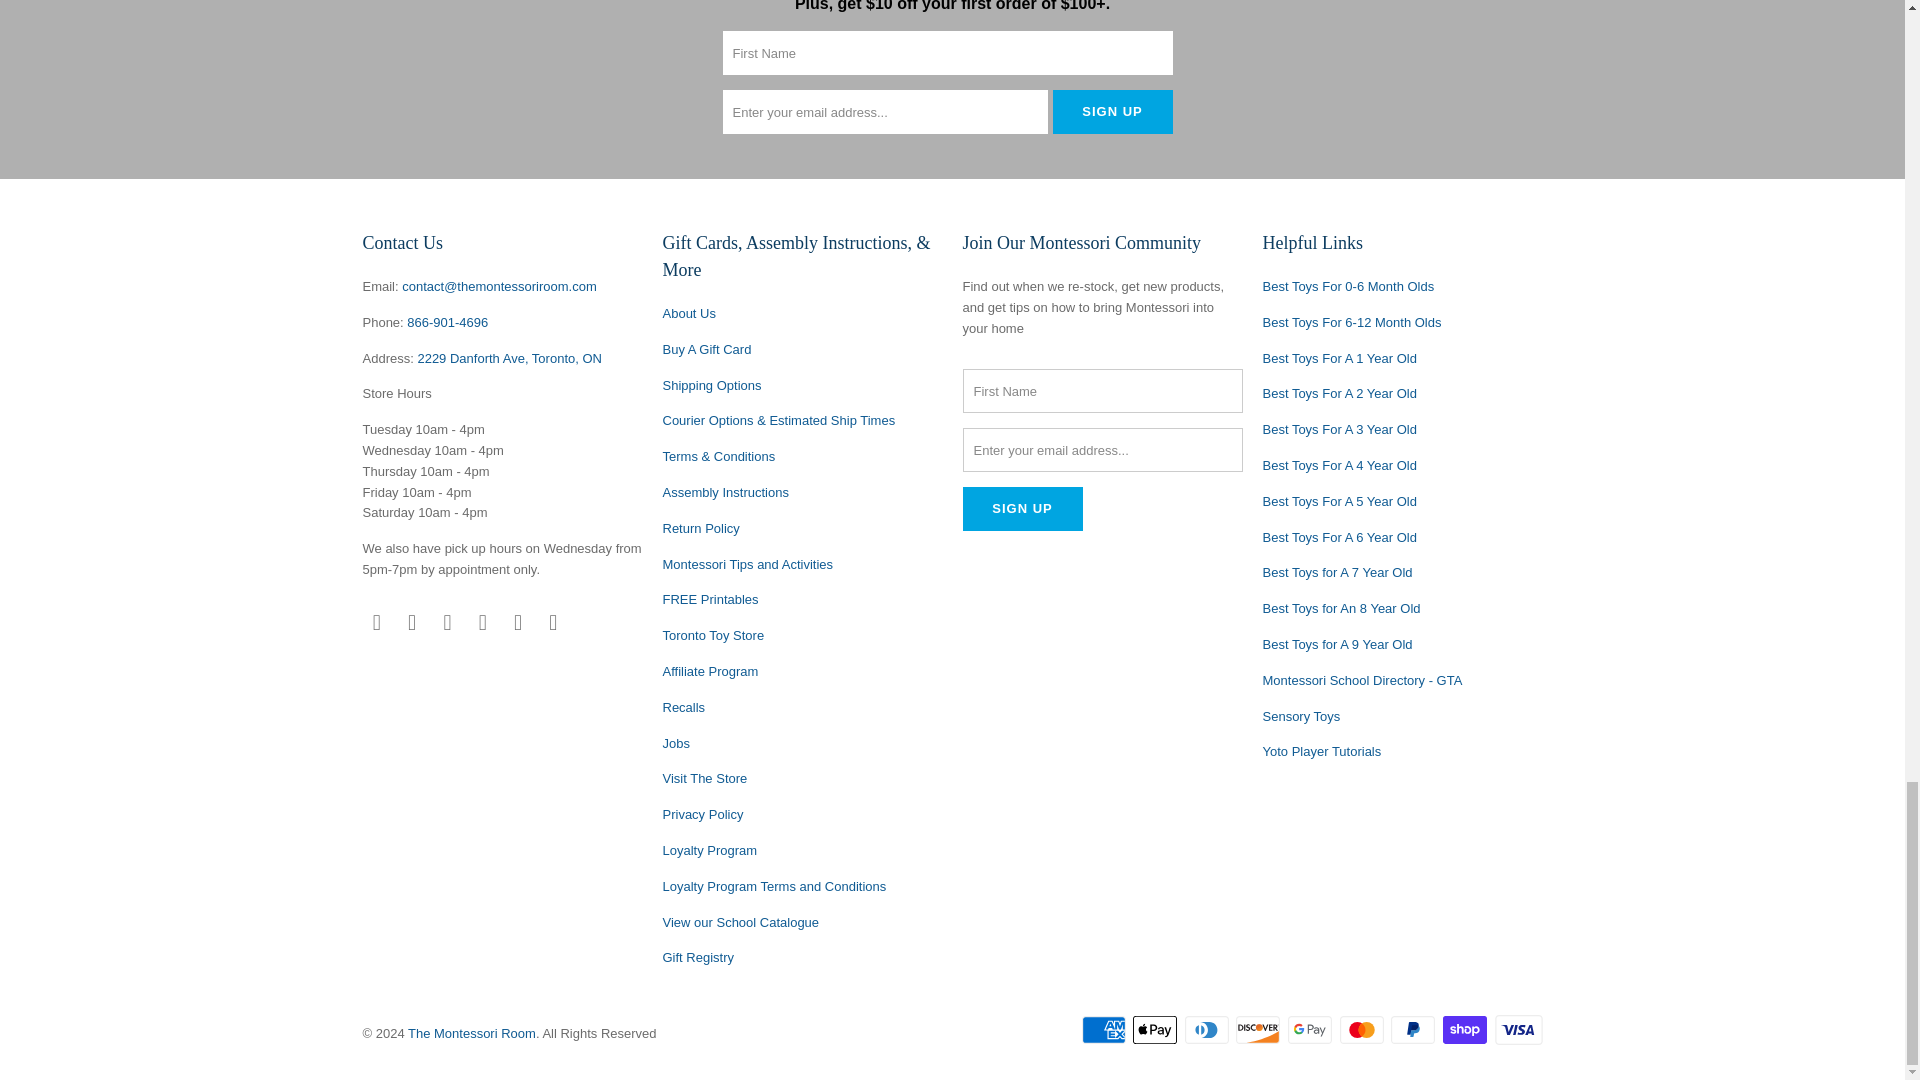  I want to click on Shop Pay, so click(1467, 1030).